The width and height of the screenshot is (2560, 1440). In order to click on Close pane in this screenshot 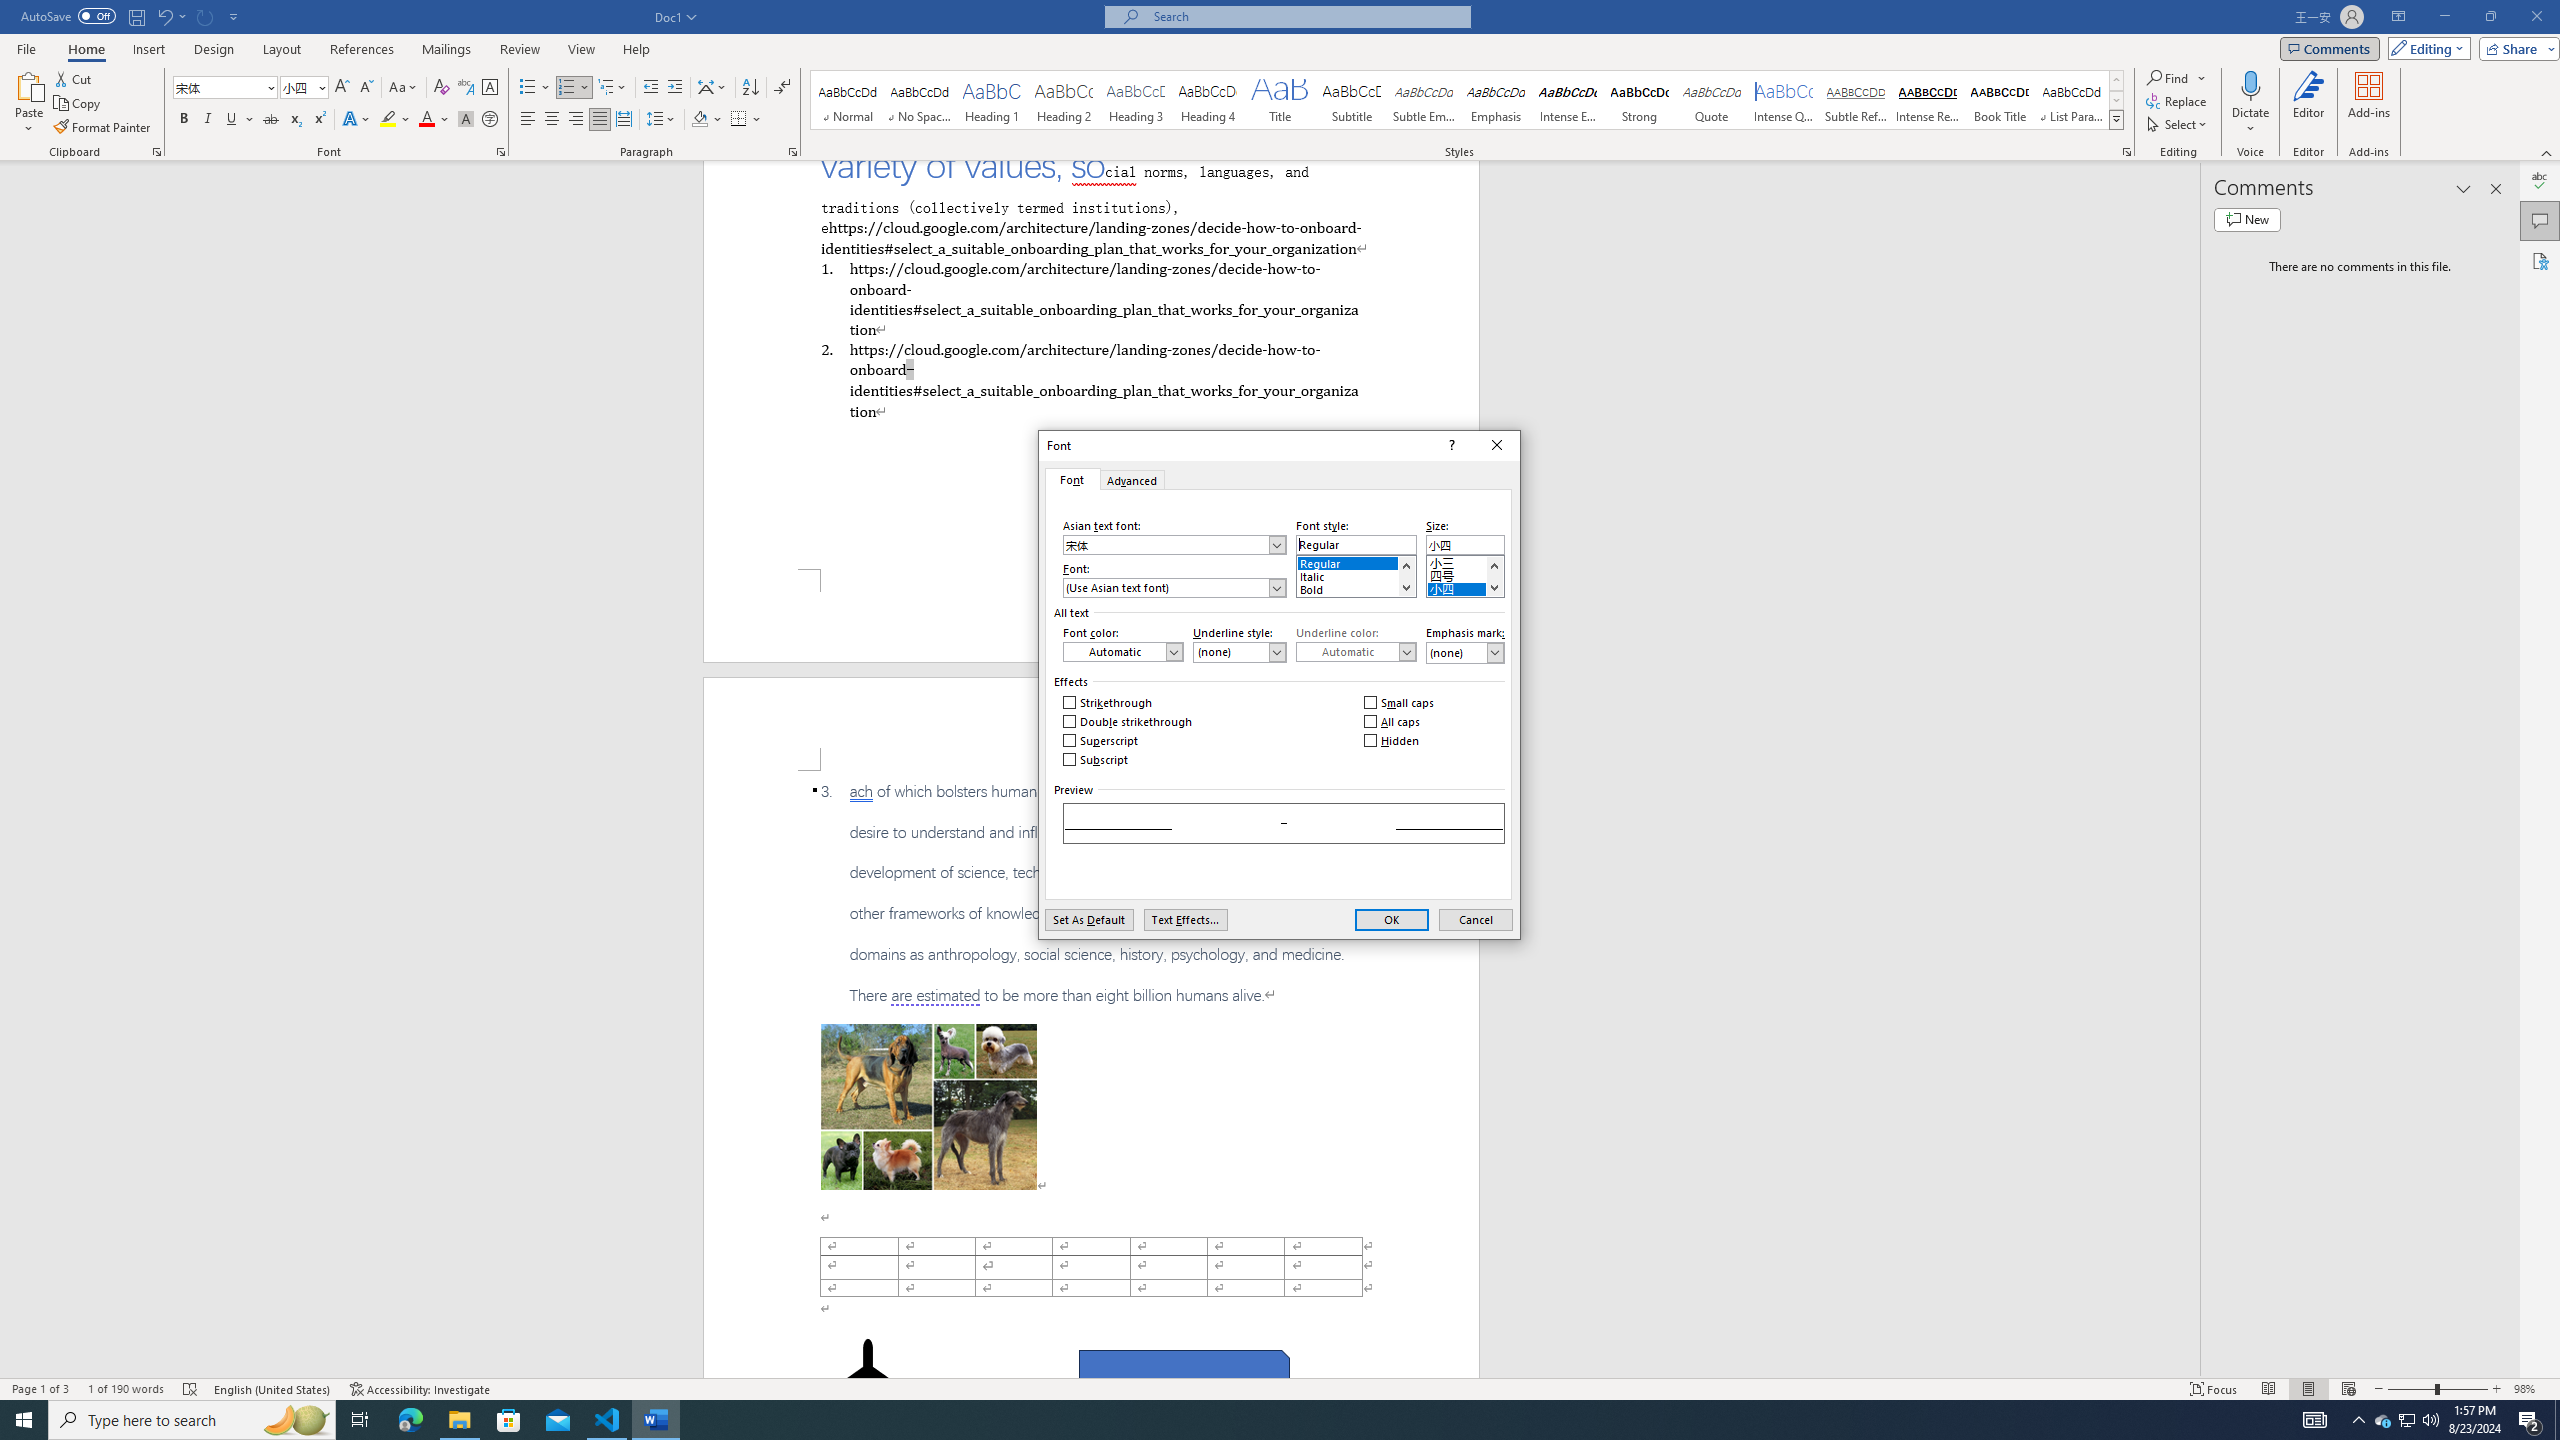, I will do `click(2496, 189)`.